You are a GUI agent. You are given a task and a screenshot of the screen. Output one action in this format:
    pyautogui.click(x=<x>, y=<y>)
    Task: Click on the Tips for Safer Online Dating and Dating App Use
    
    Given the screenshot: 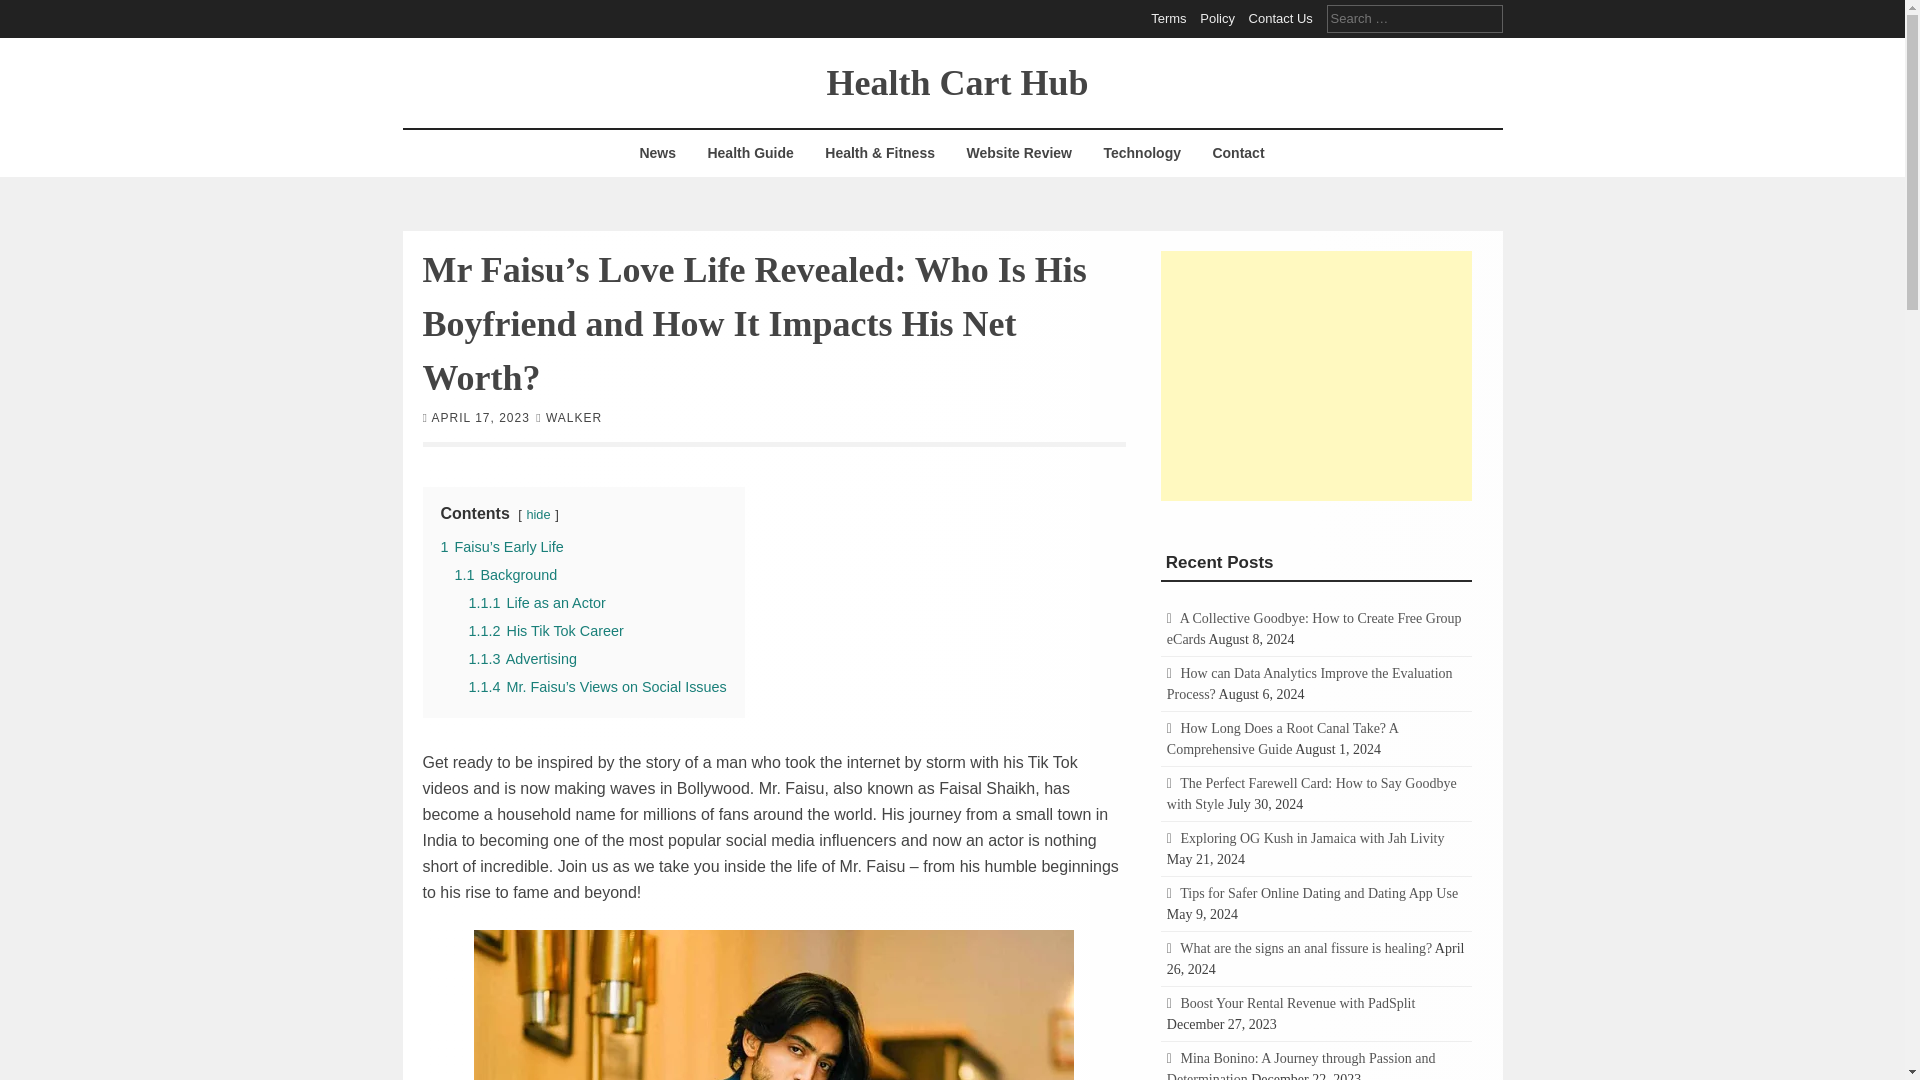 What is the action you would take?
    pyautogui.click(x=1318, y=892)
    